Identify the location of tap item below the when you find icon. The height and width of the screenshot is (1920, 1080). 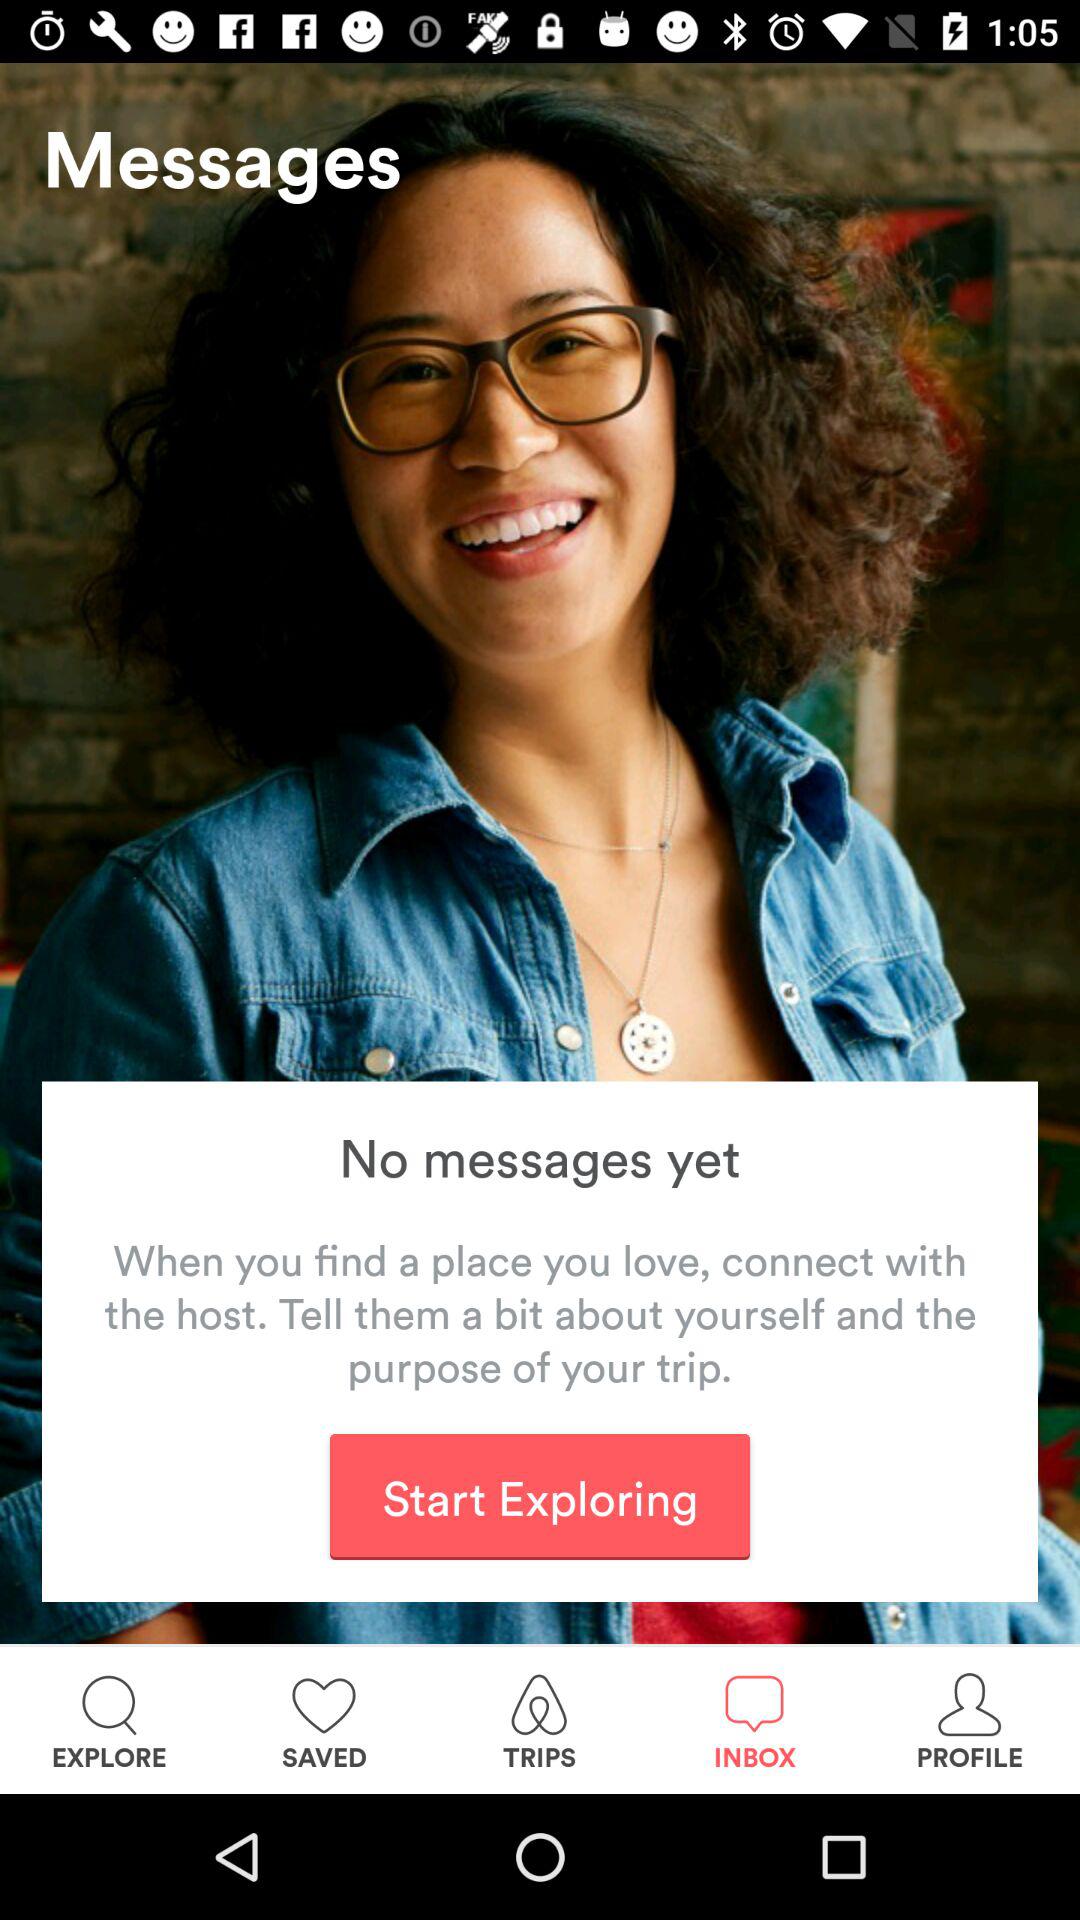
(539, 1496).